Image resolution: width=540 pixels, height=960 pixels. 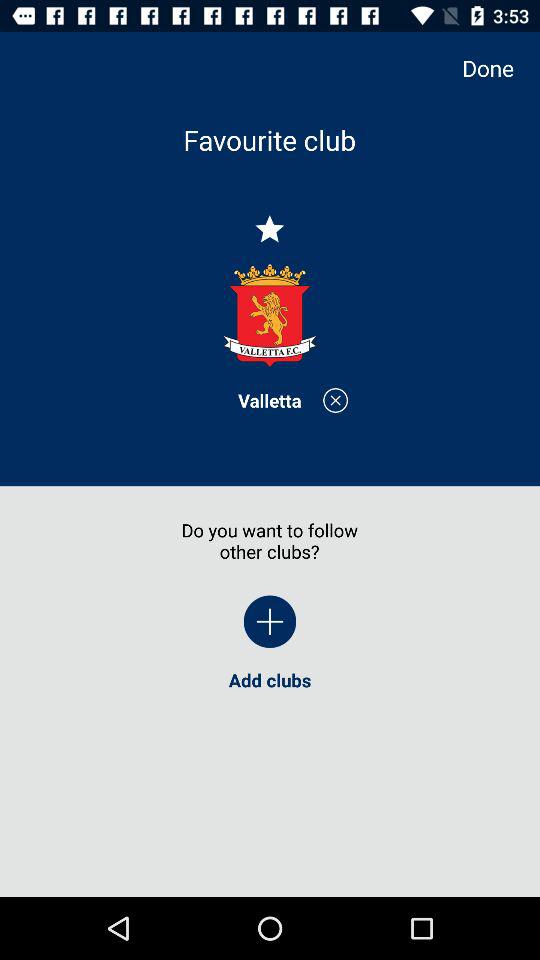 What do you see at coordinates (270, 622) in the screenshot?
I see `press the item above the add clubs item` at bounding box center [270, 622].